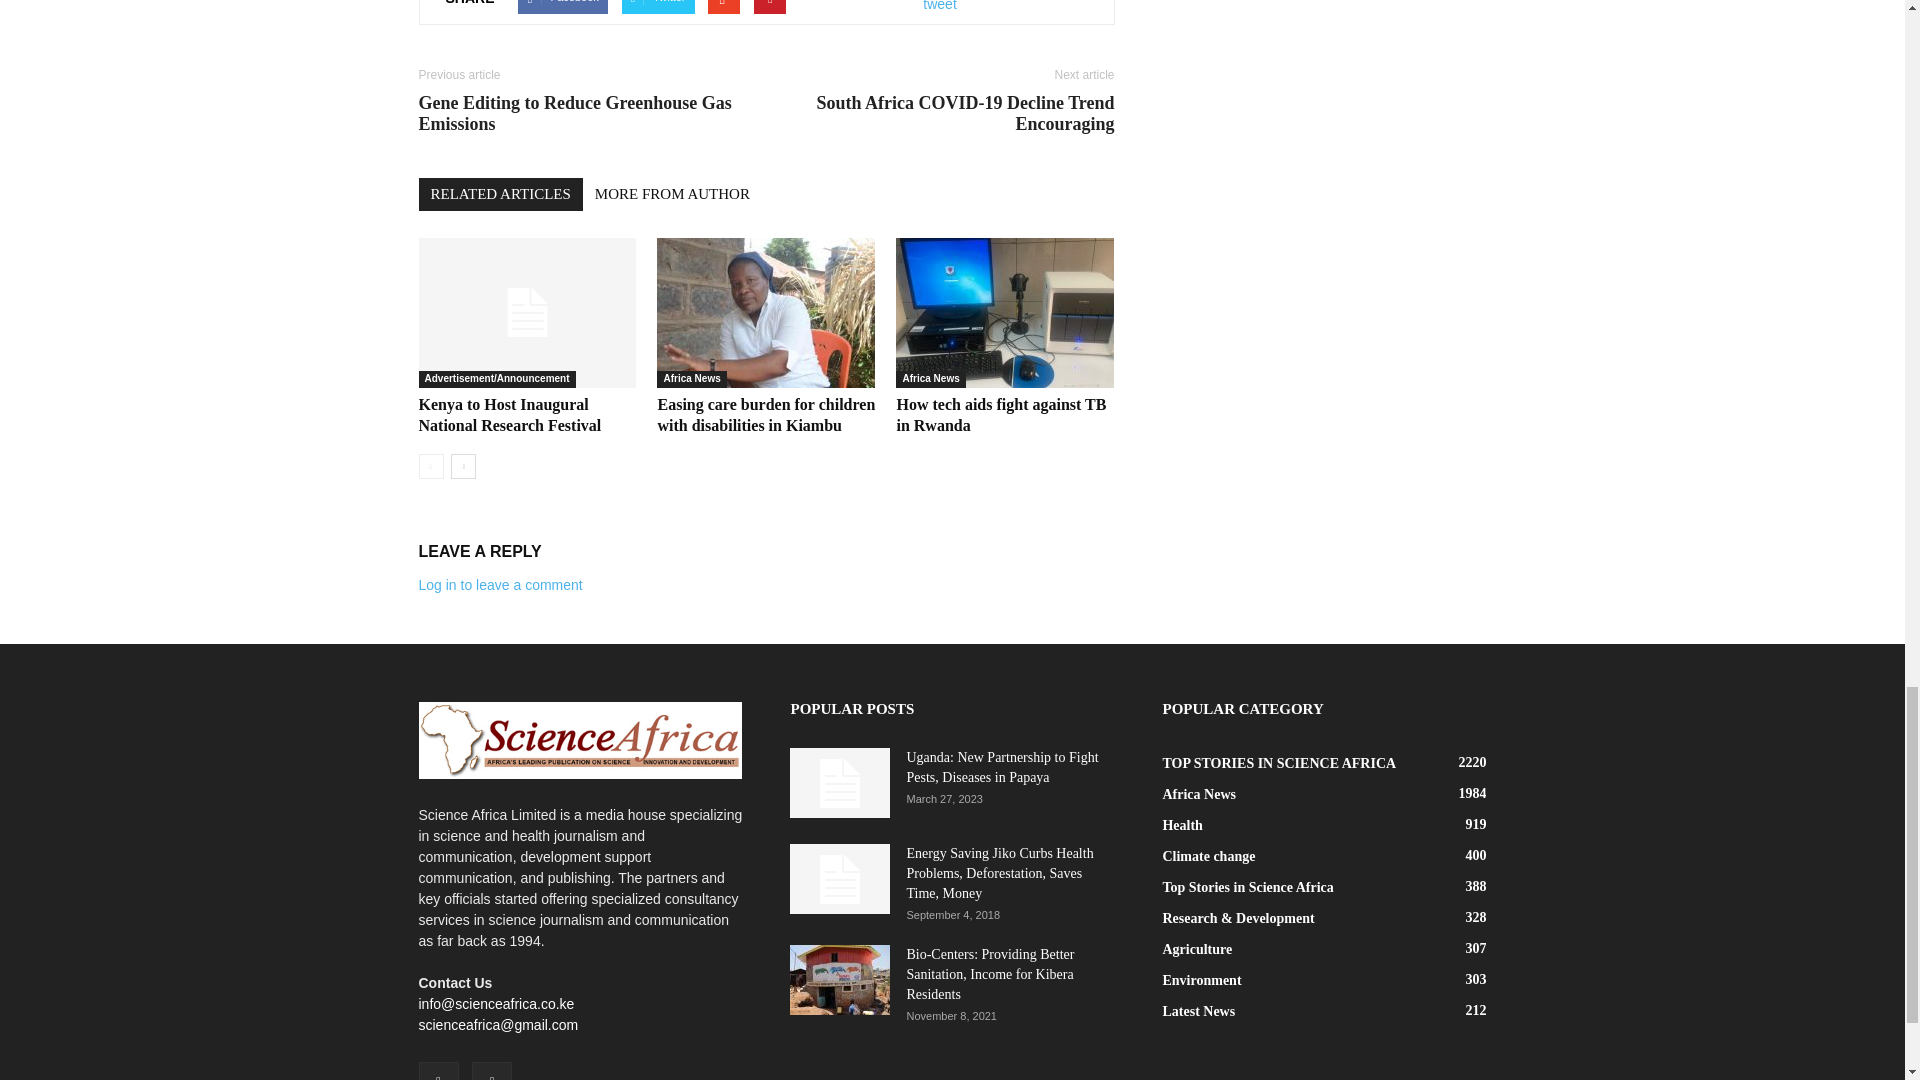  Describe the element at coordinates (766, 415) in the screenshot. I see `Easing care burden for children with disabilities in Kiambu` at that location.